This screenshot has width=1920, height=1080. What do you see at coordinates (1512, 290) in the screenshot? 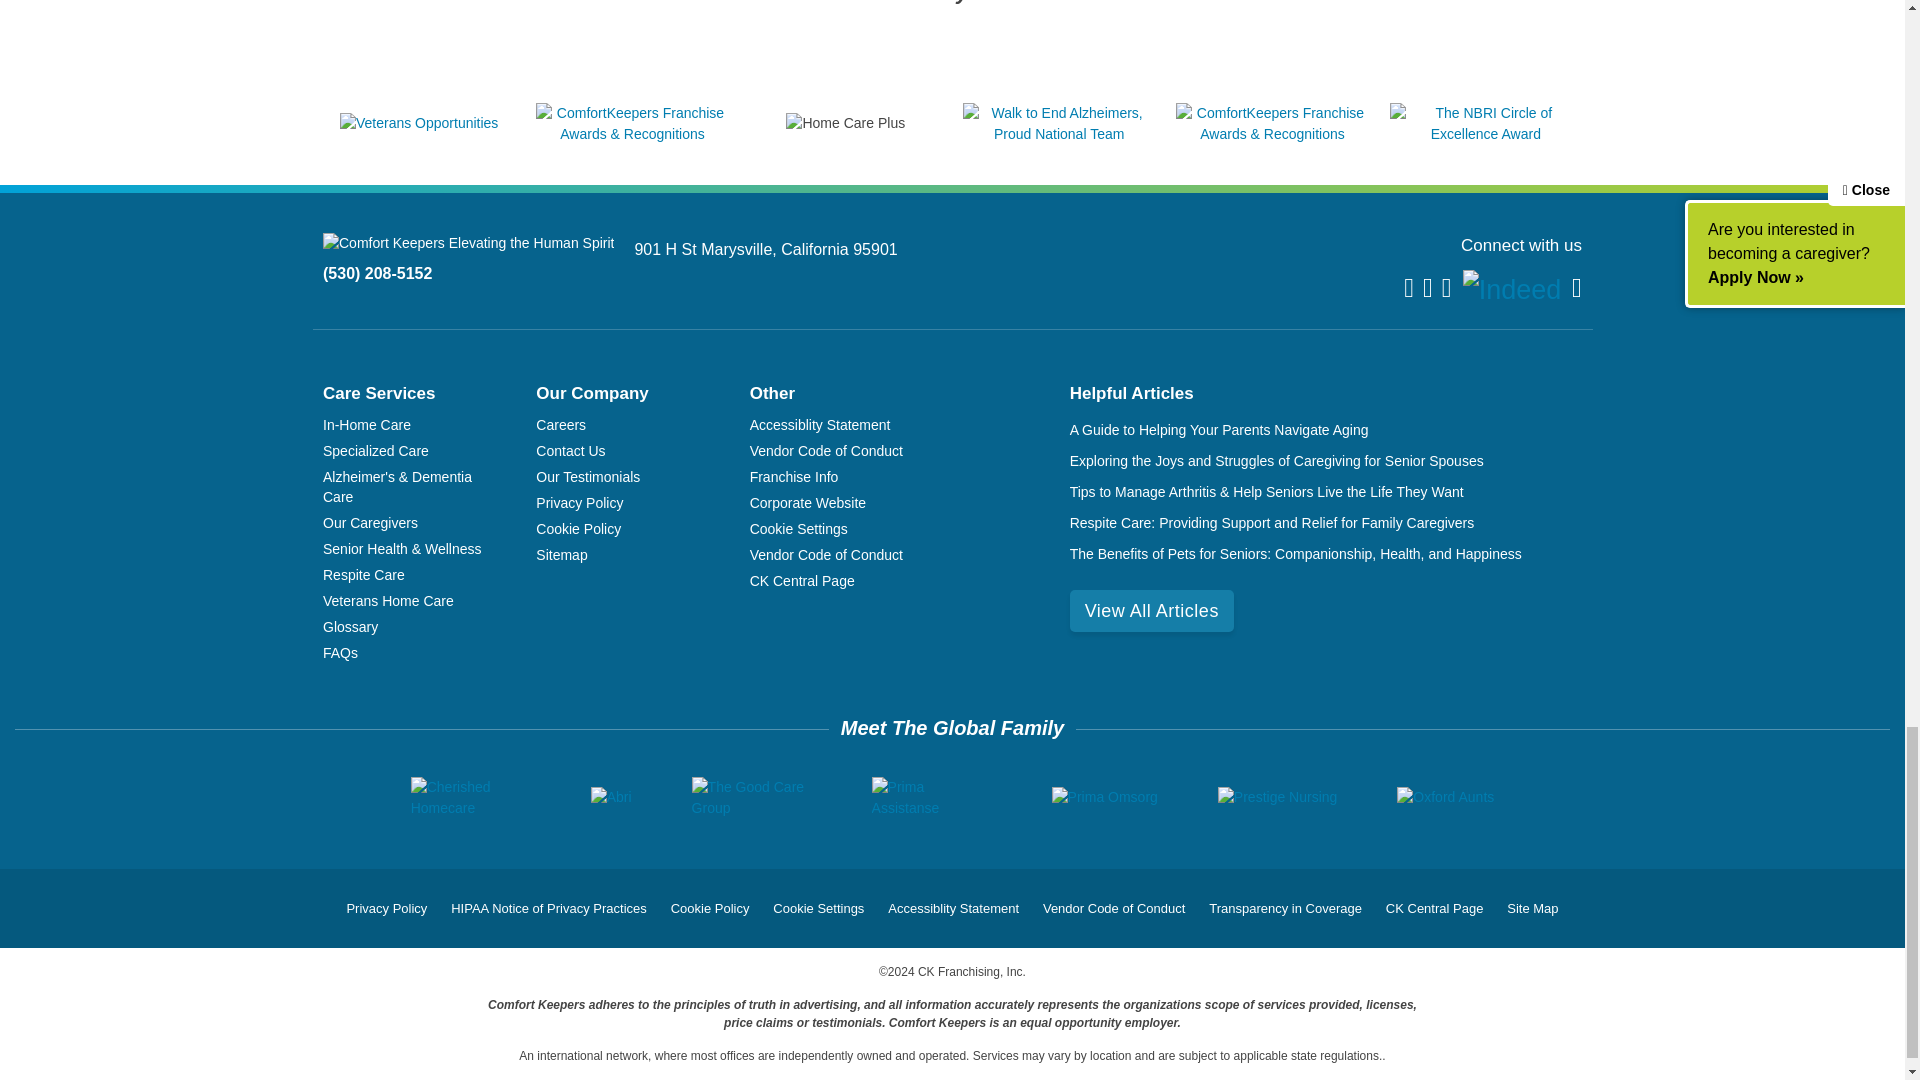
I see `Indeed` at bounding box center [1512, 290].